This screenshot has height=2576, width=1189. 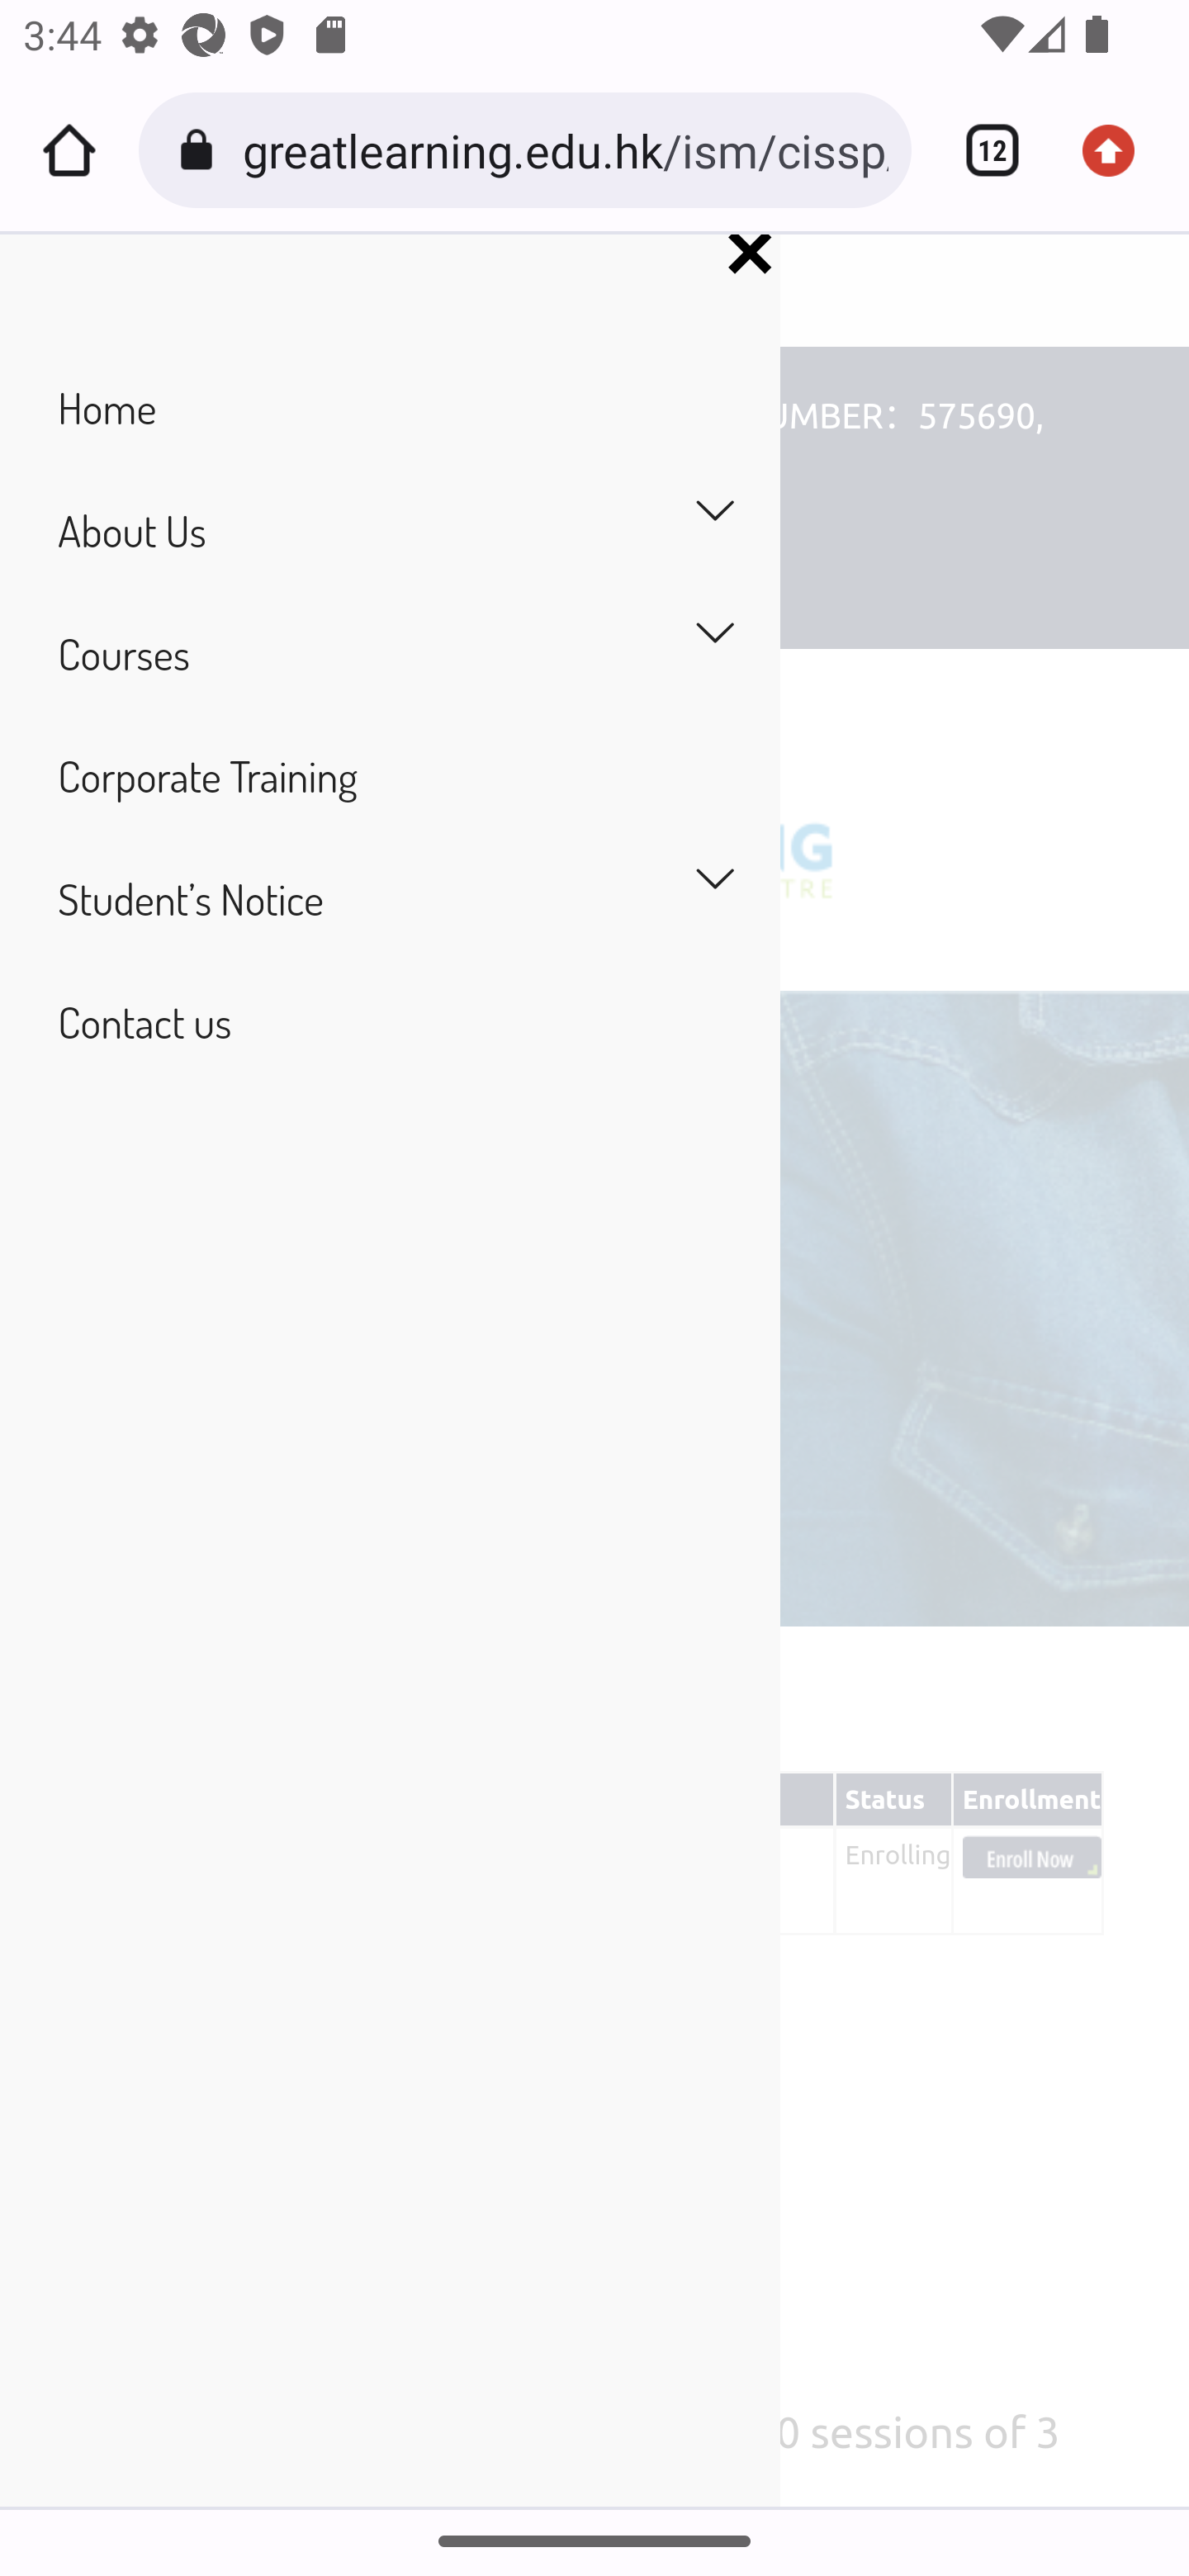 What do you see at coordinates (69, 150) in the screenshot?
I see `Home` at bounding box center [69, 150].